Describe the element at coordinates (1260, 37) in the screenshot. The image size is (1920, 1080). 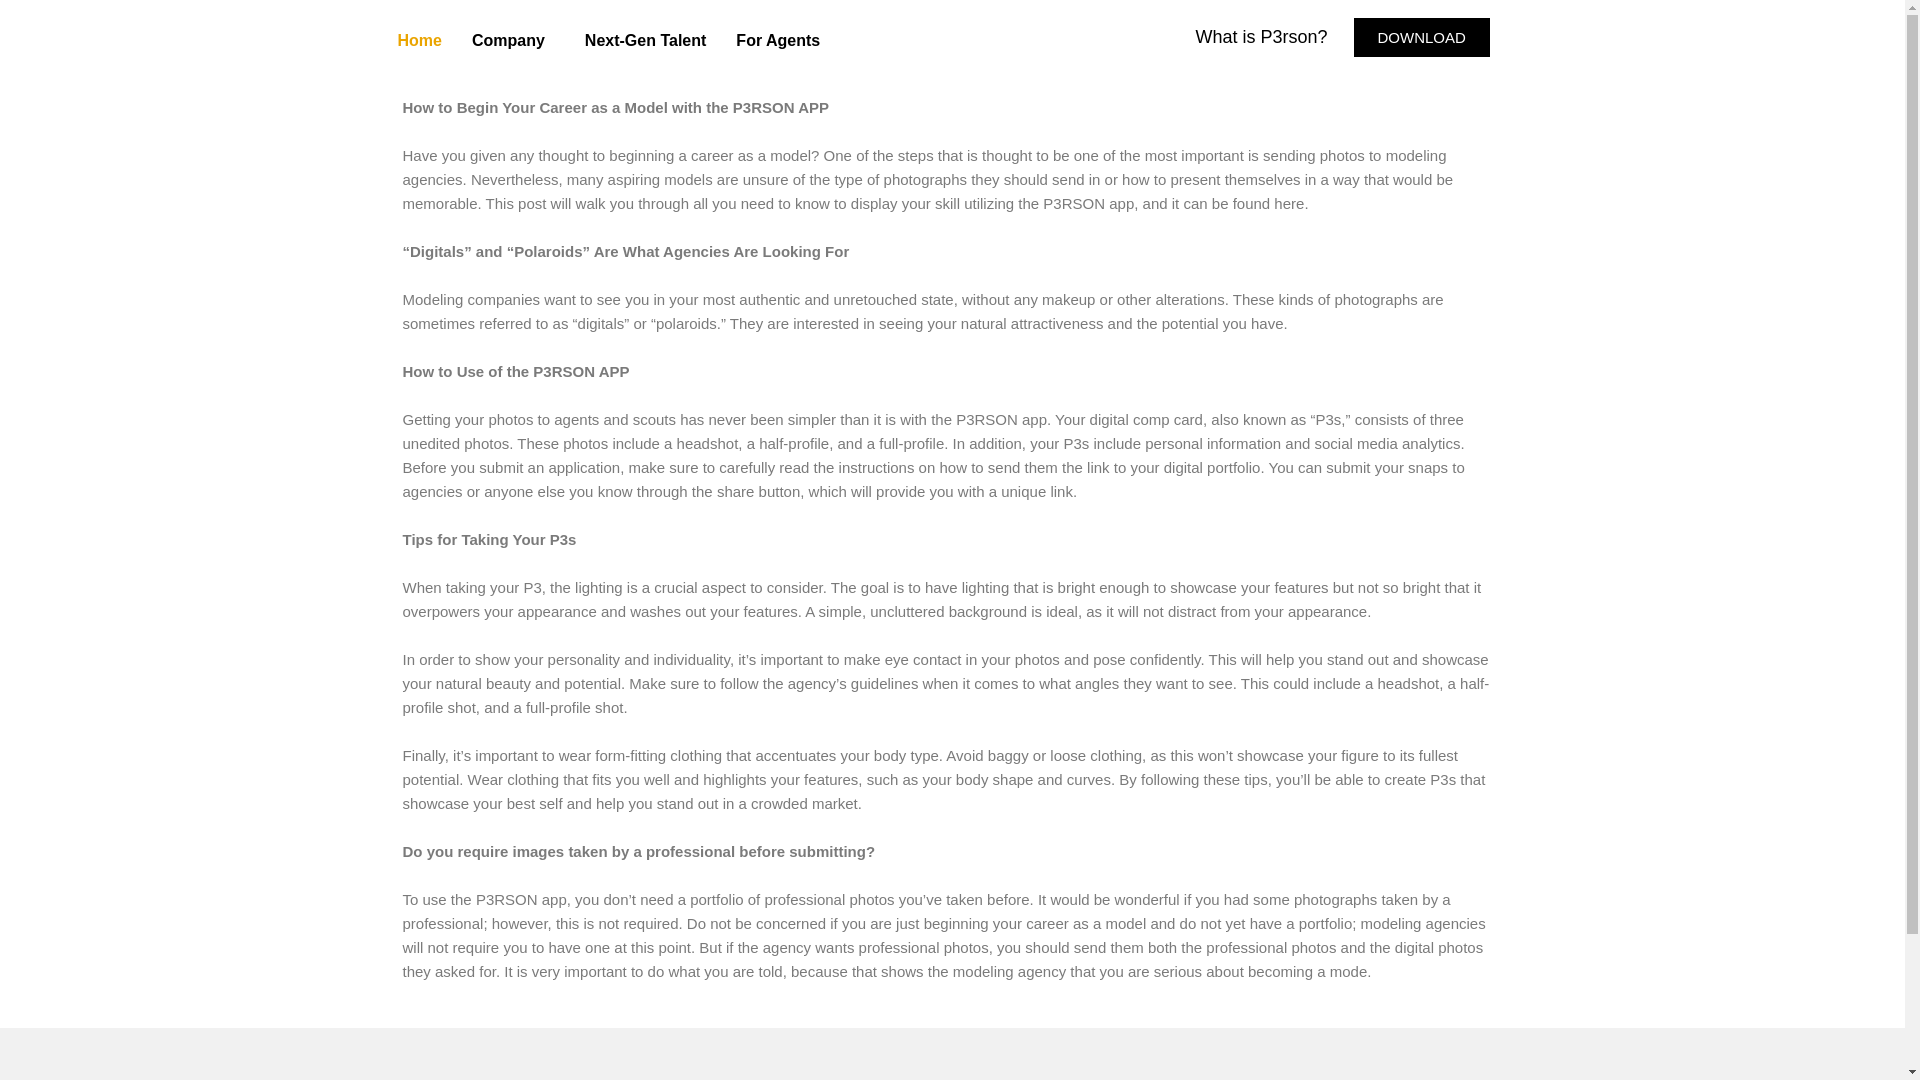
I see `What is P3rson?` at that location.